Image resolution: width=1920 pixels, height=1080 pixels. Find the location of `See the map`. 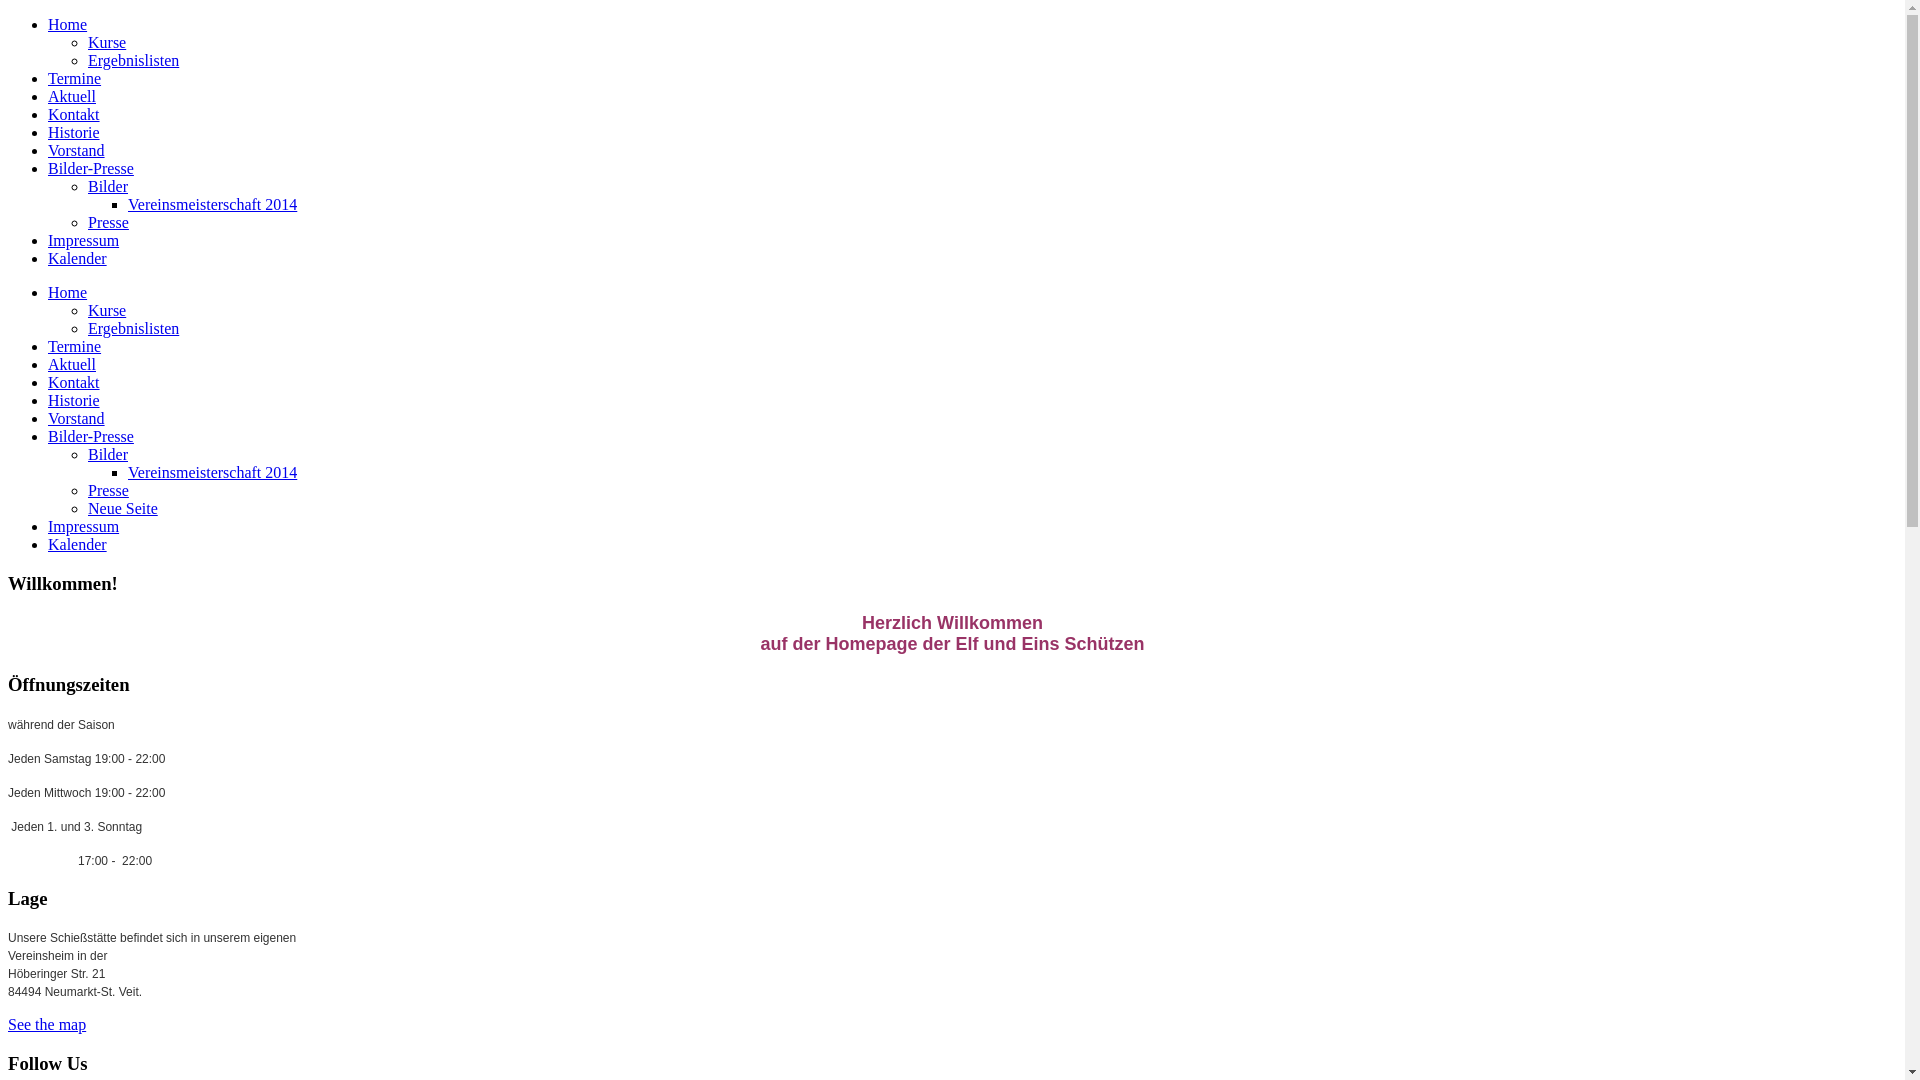

See the map is located at coordinates (47, 1024).